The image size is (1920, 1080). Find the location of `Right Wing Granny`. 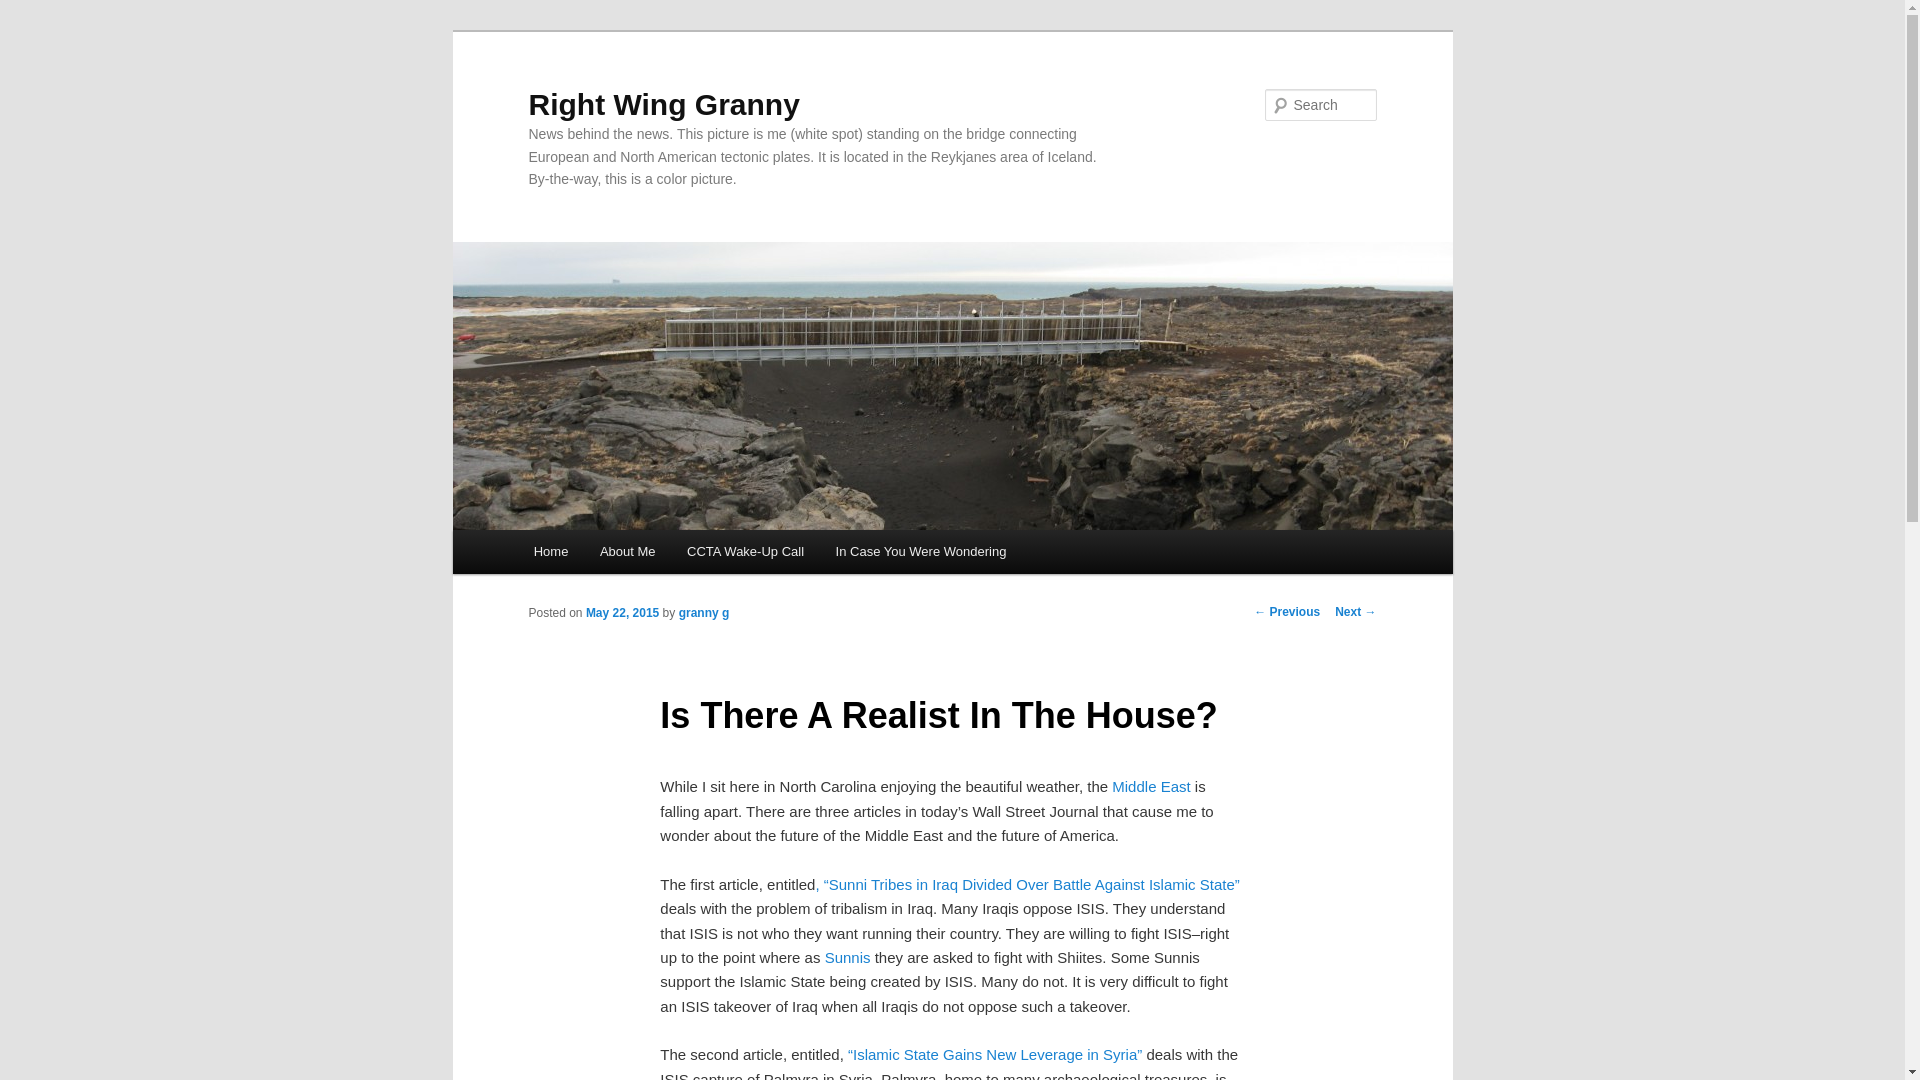

Right Wing Granny is located at coordinates (663, 104).